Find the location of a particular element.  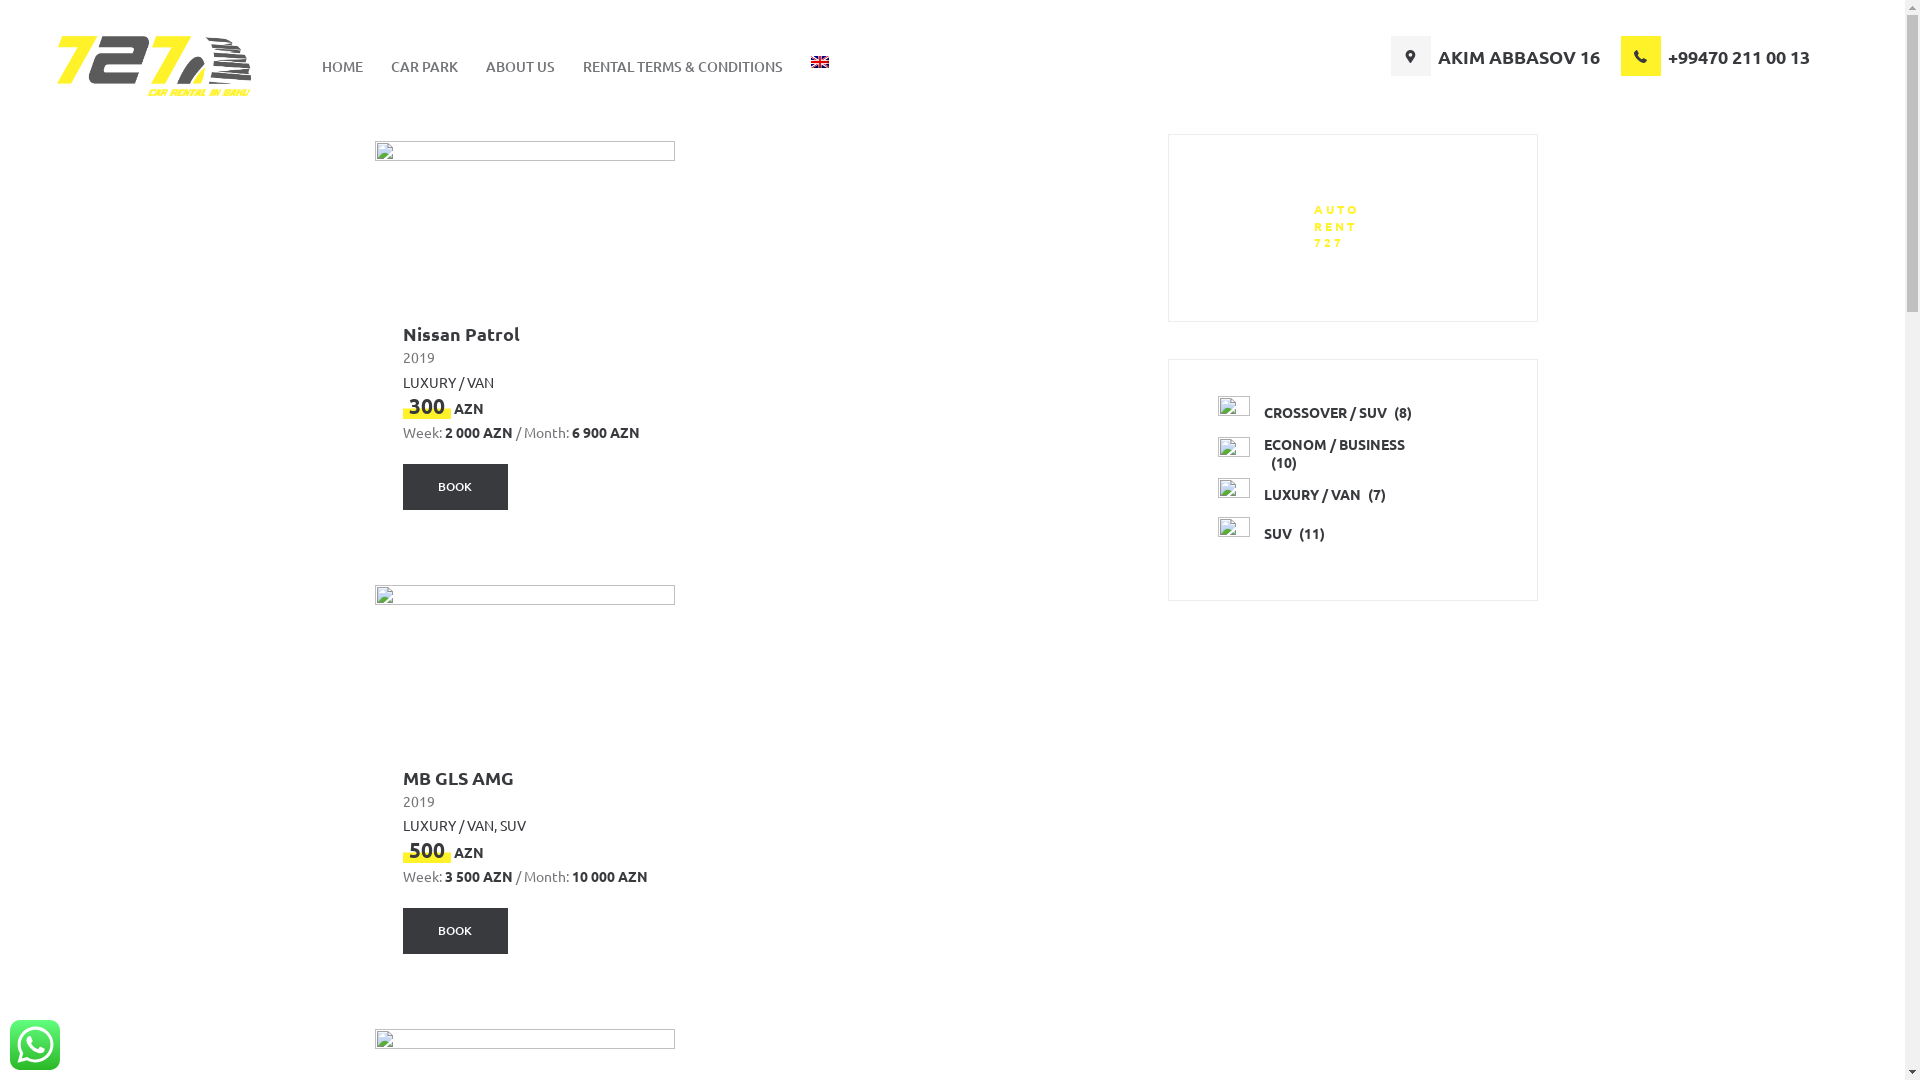

BOOK is located at coordinates (455, 487).